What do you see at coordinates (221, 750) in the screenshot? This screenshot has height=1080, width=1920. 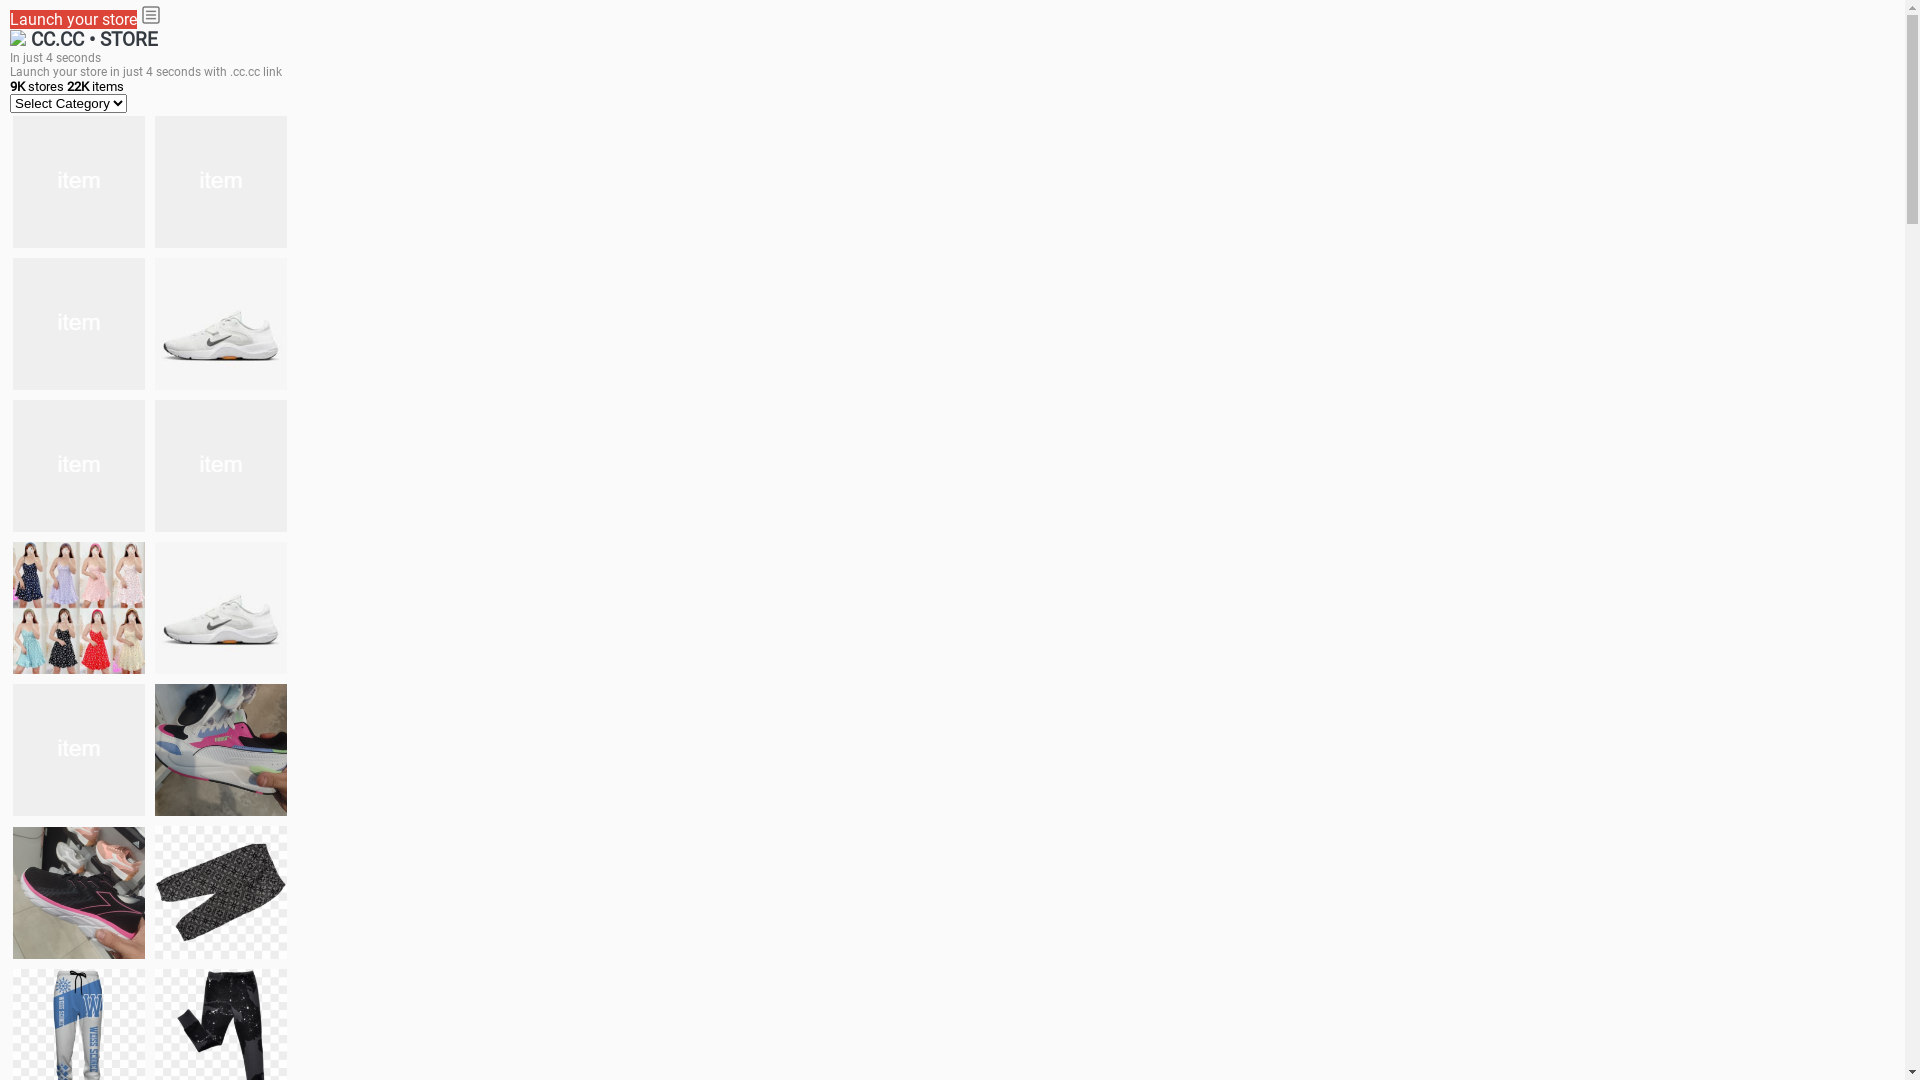 I see `Zapatillas pumas` at bounding box center [221, 750].